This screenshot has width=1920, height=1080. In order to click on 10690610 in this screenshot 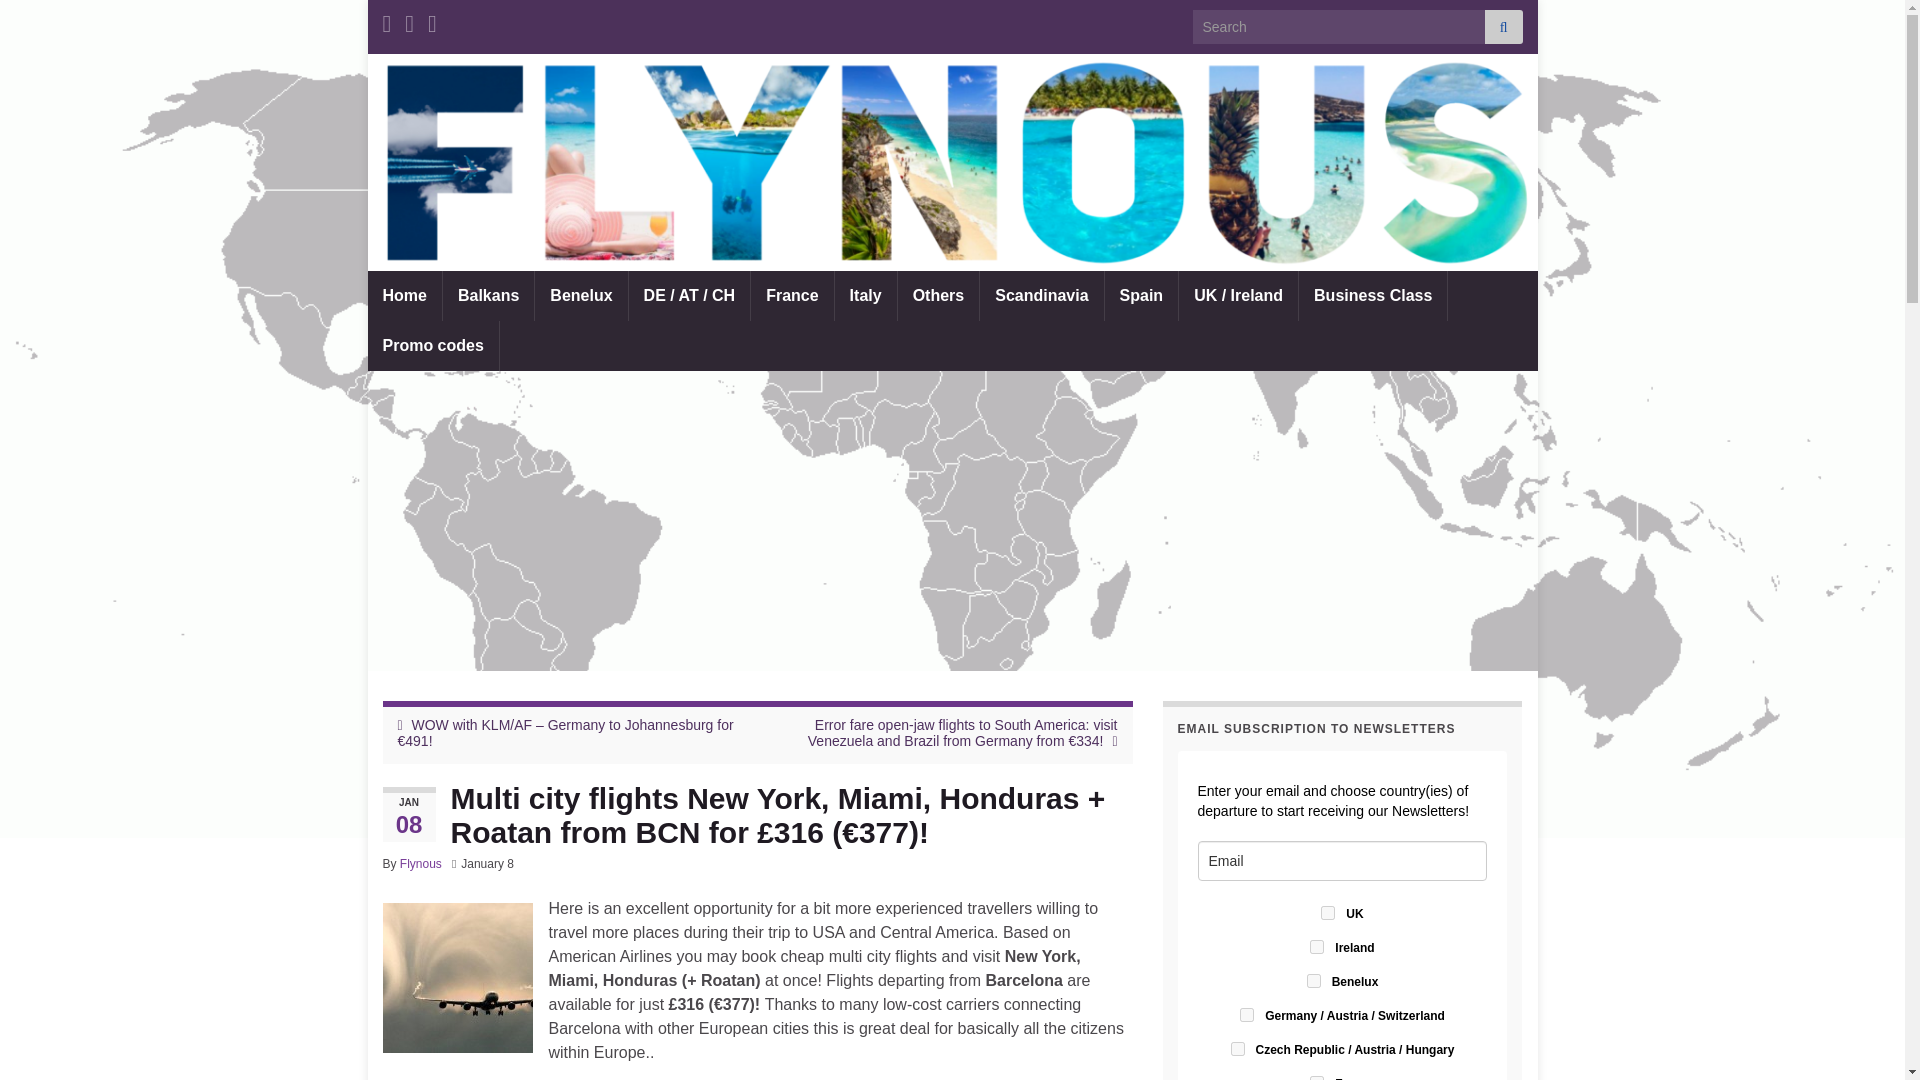, I will do `click(1246, 1014)`.